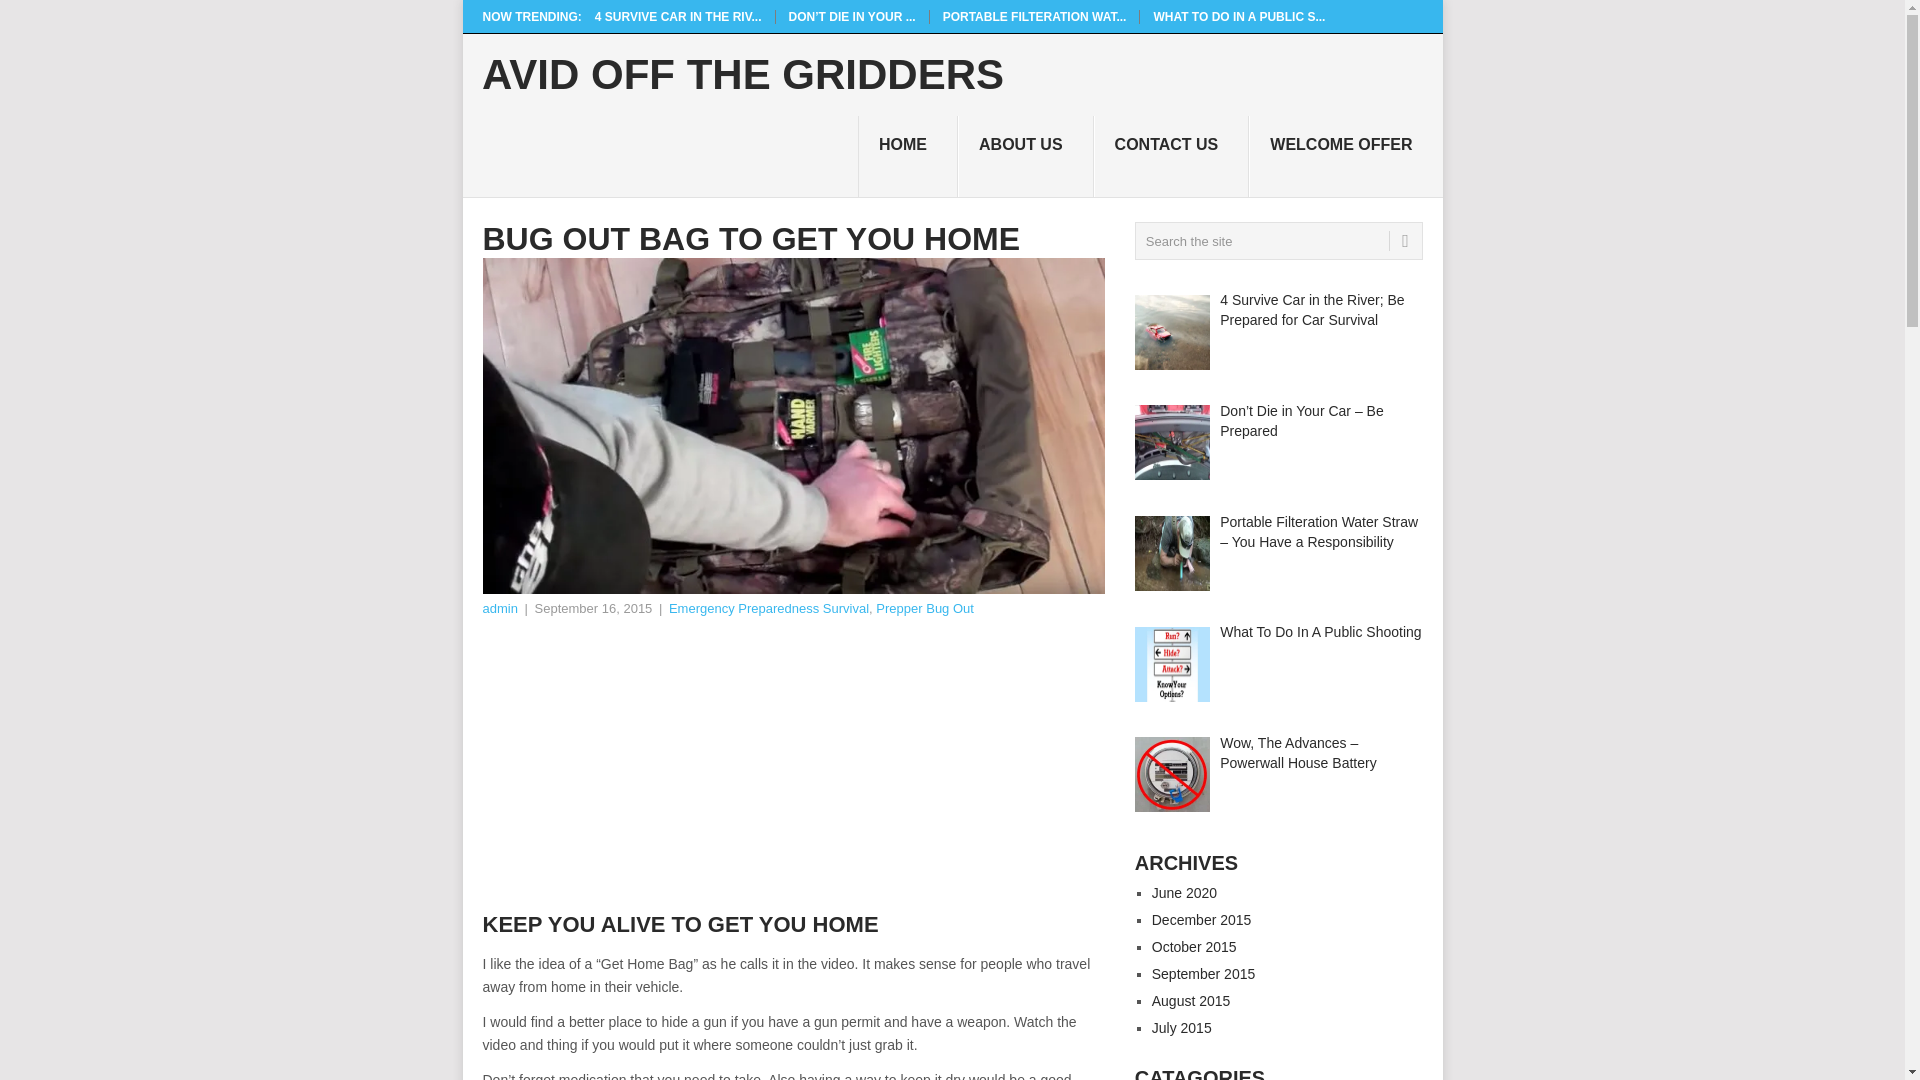 Image resolution: width=1920 pixels, height=1080 pixels. Describe the element at coordinates (1238, 16) in the screenshot. I see `What To Do In A Public Shooting` at that location.